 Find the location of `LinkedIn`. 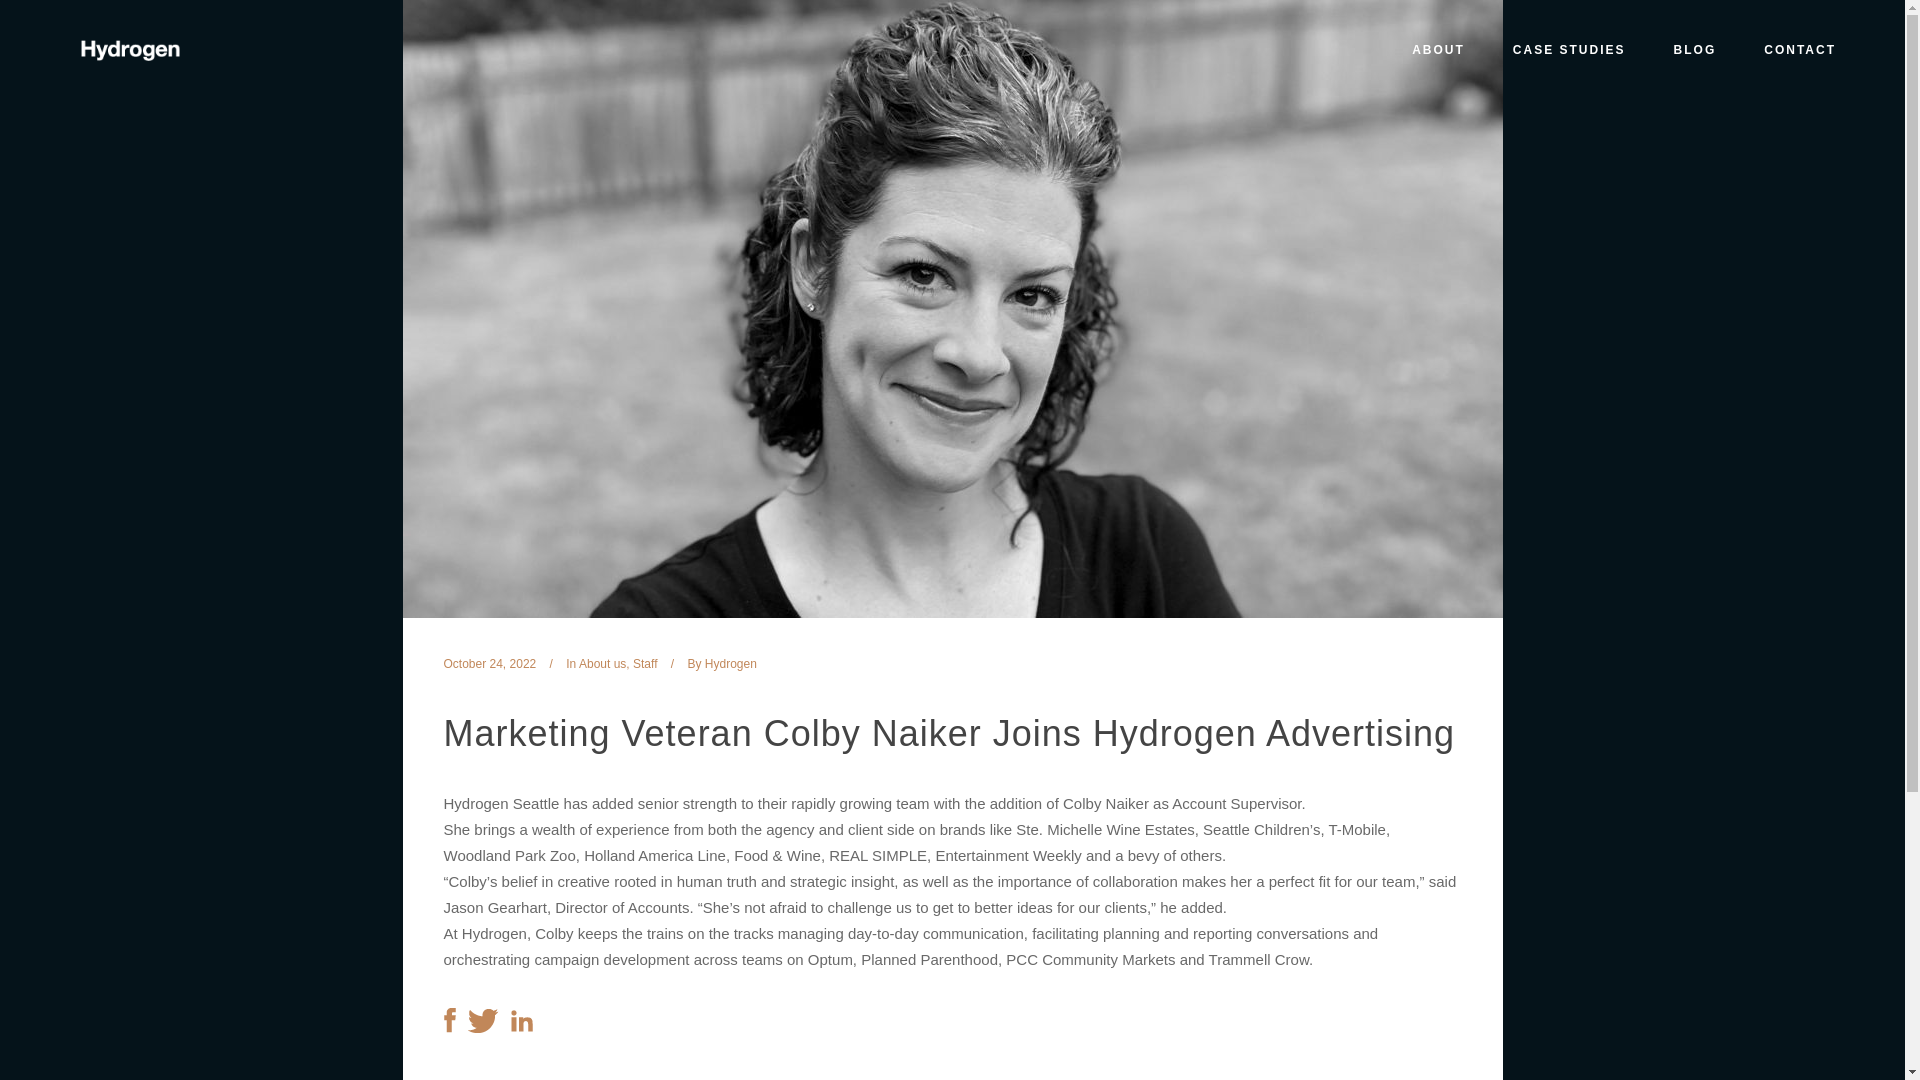

LinkedIn is located at coordinates (104, 930).